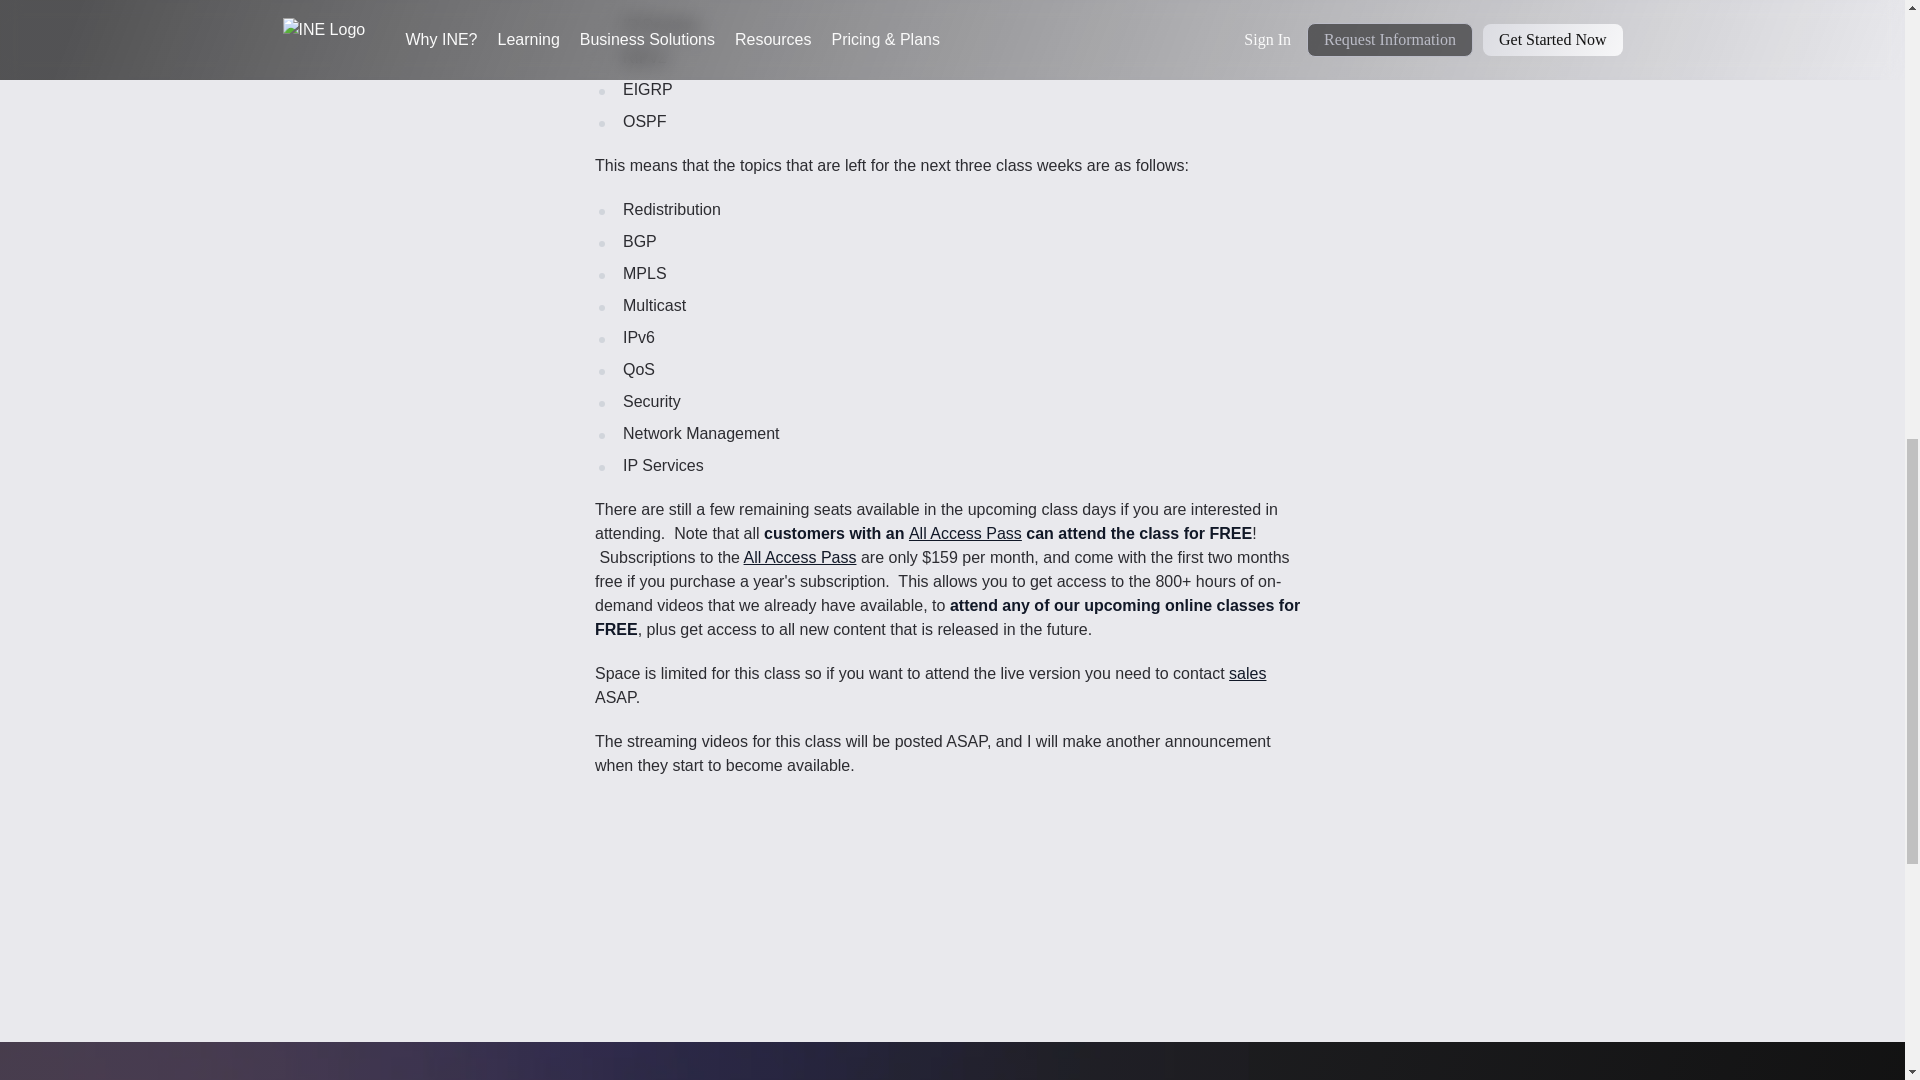 Image resolution: width=1920 pixels, height=1080 pixels. Describe the element at coordinates (964, 533) in the screenshot. I see `All Access Pass` at that location.